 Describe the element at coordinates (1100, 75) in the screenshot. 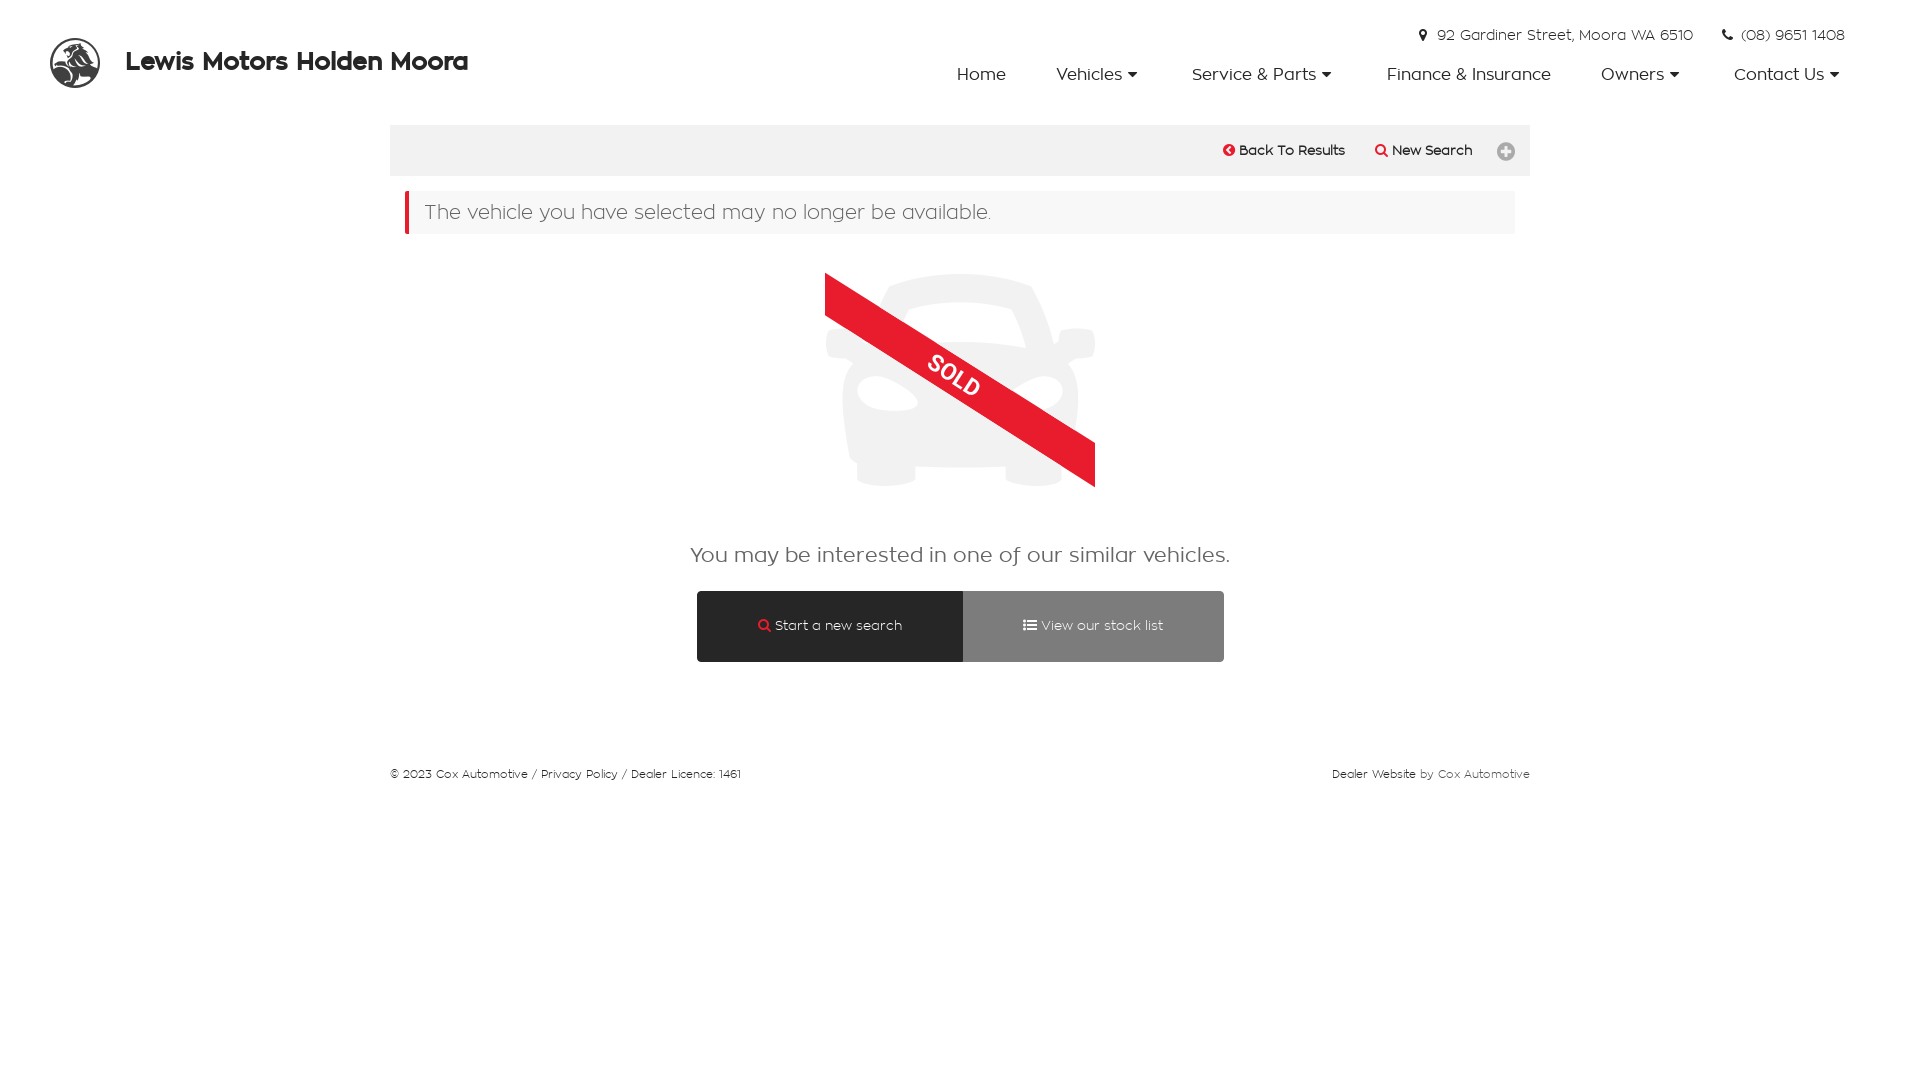

I see `Vehicles` at that location.